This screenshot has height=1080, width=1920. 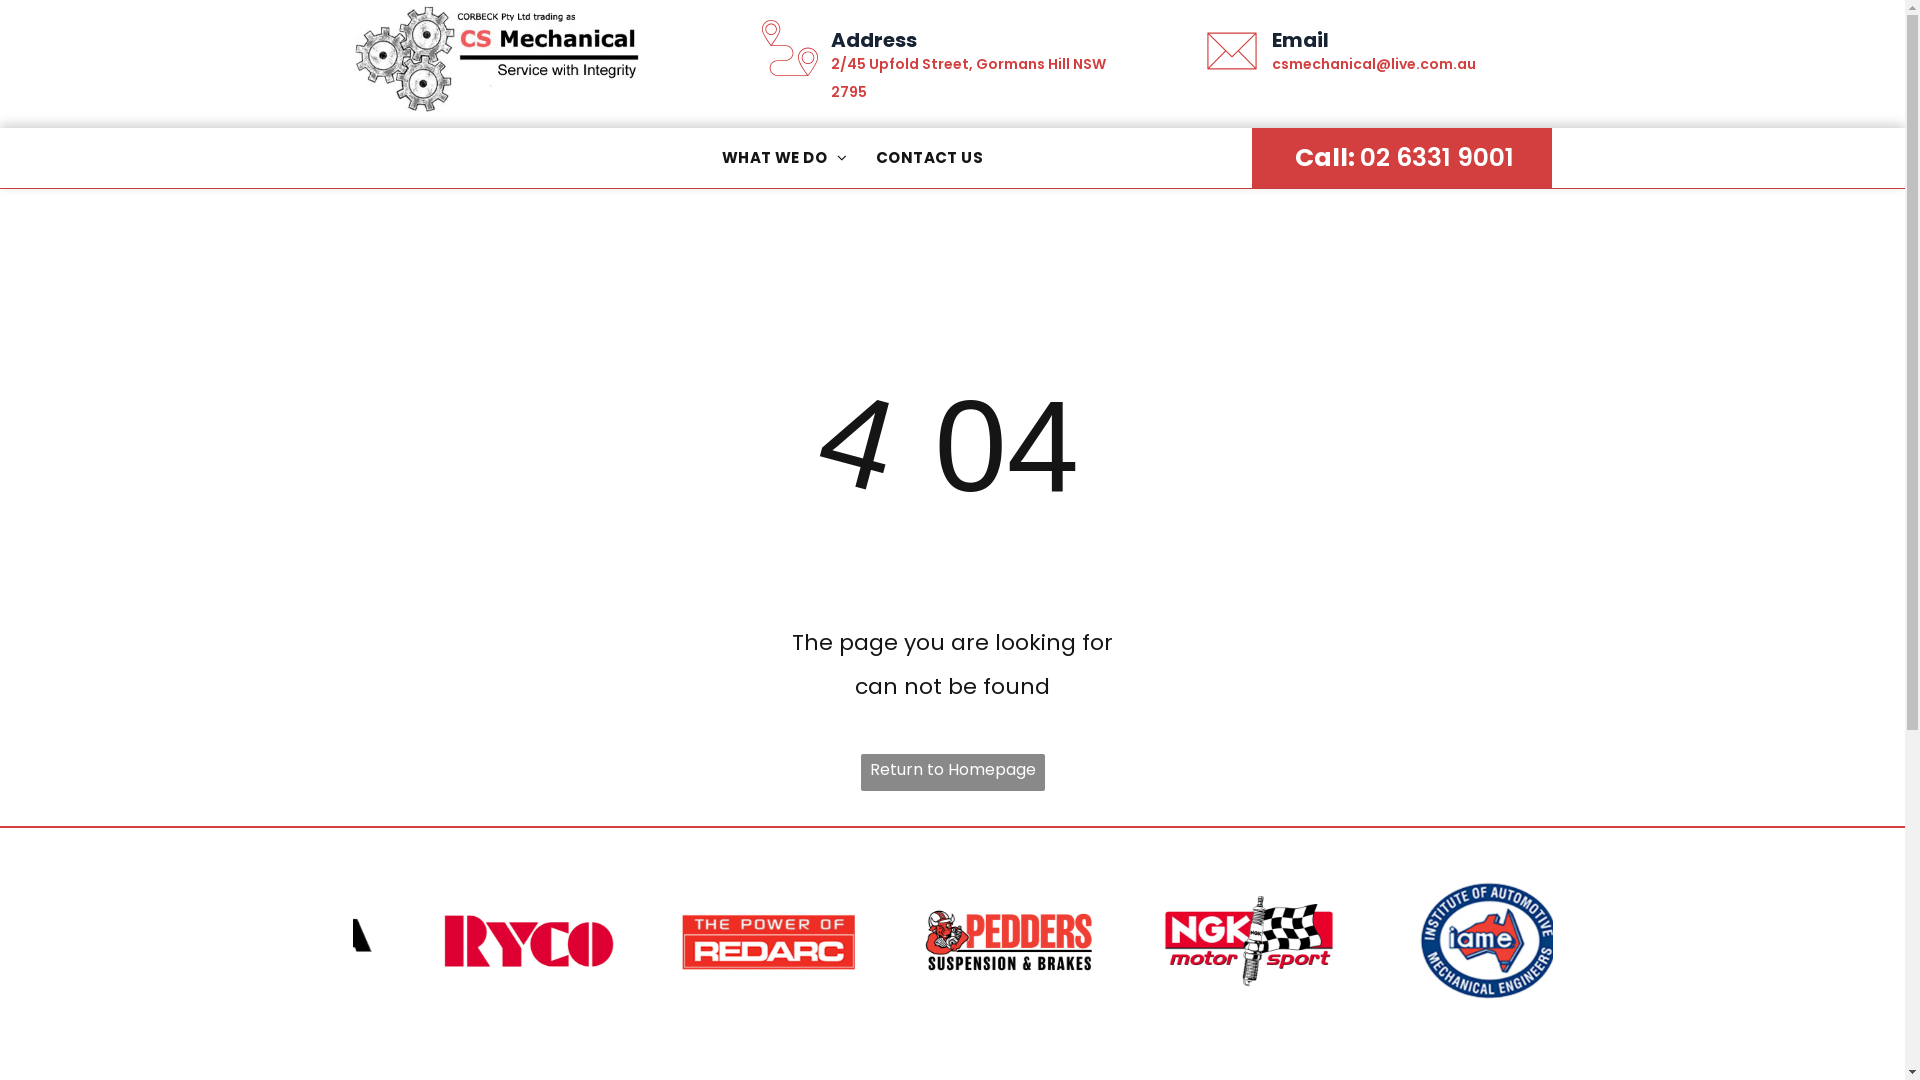 I want to click on https://www.snapontools.com.au, so click(x=298, y=941).